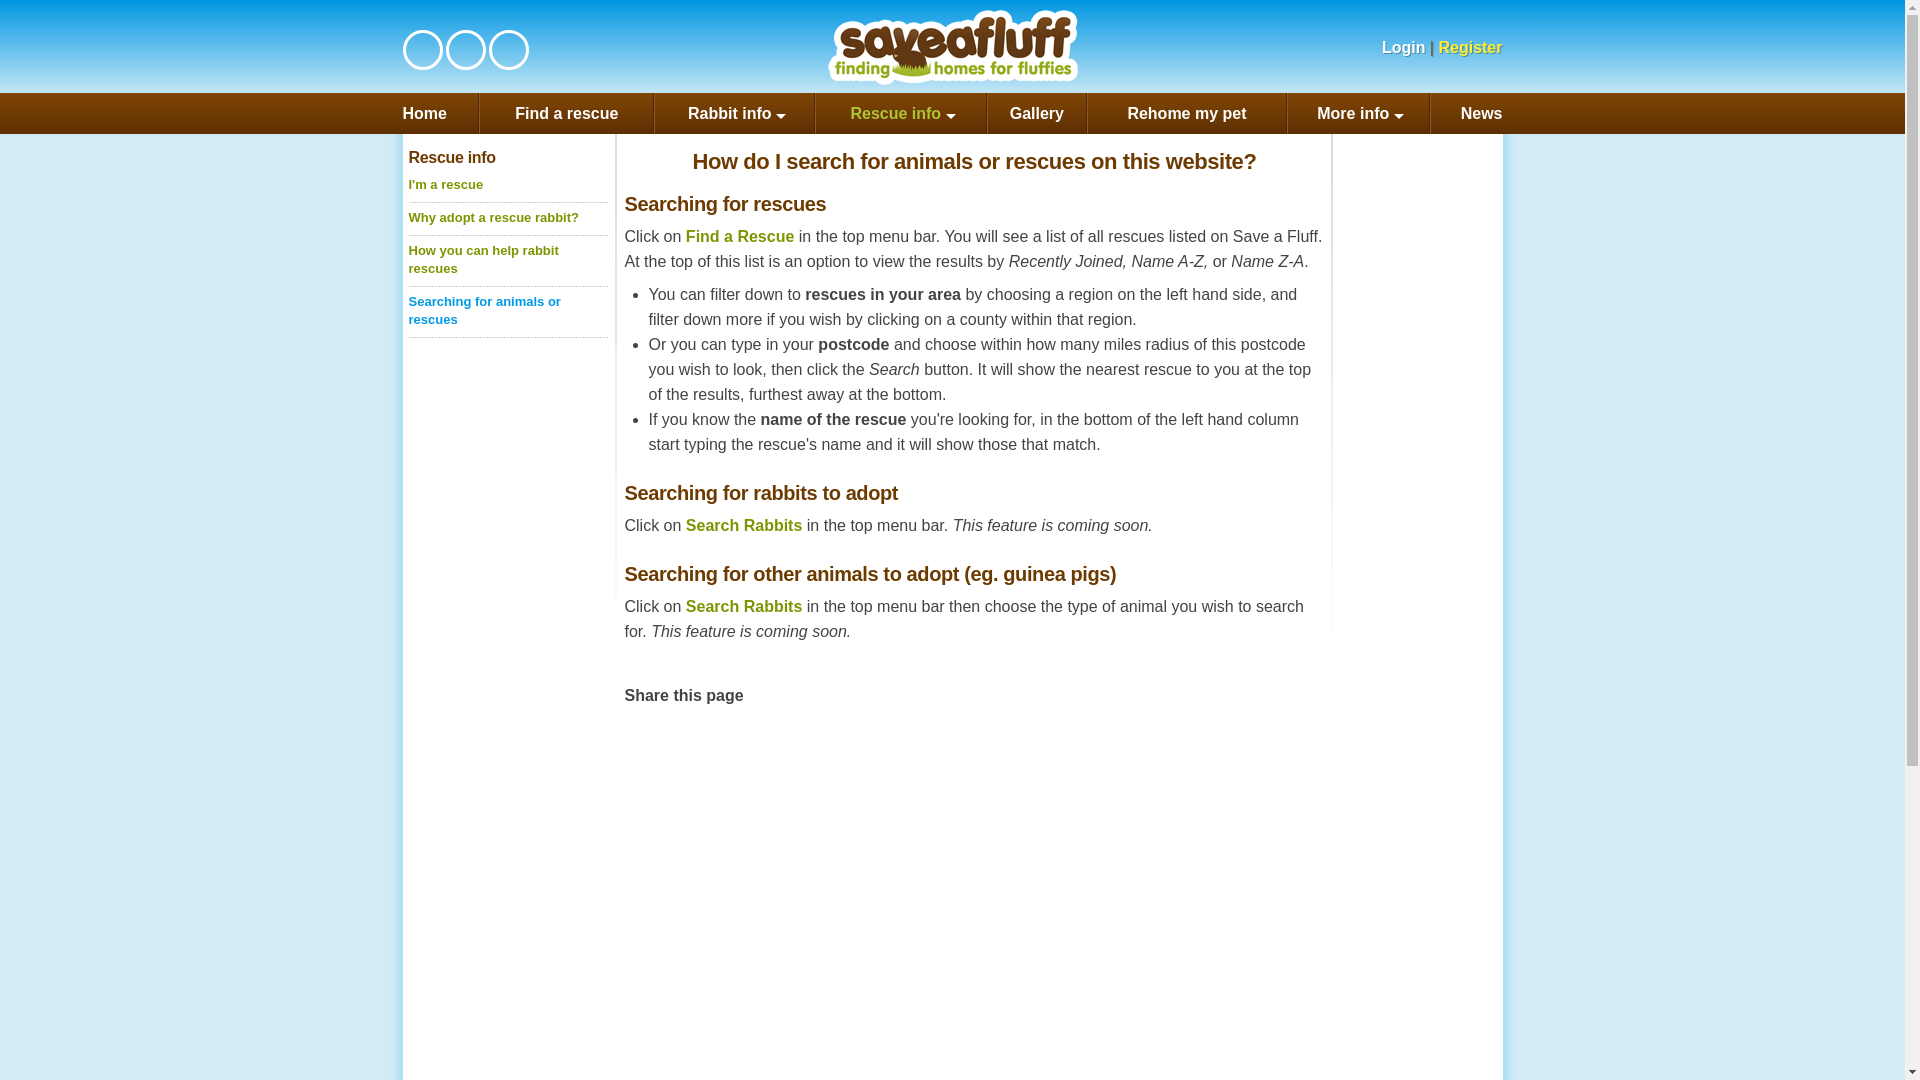 The image size is (1920, 1080). What do you see at coordinates (1394, 47) in the screenshot?
I see `Login` at bounding box center [1394, 47].